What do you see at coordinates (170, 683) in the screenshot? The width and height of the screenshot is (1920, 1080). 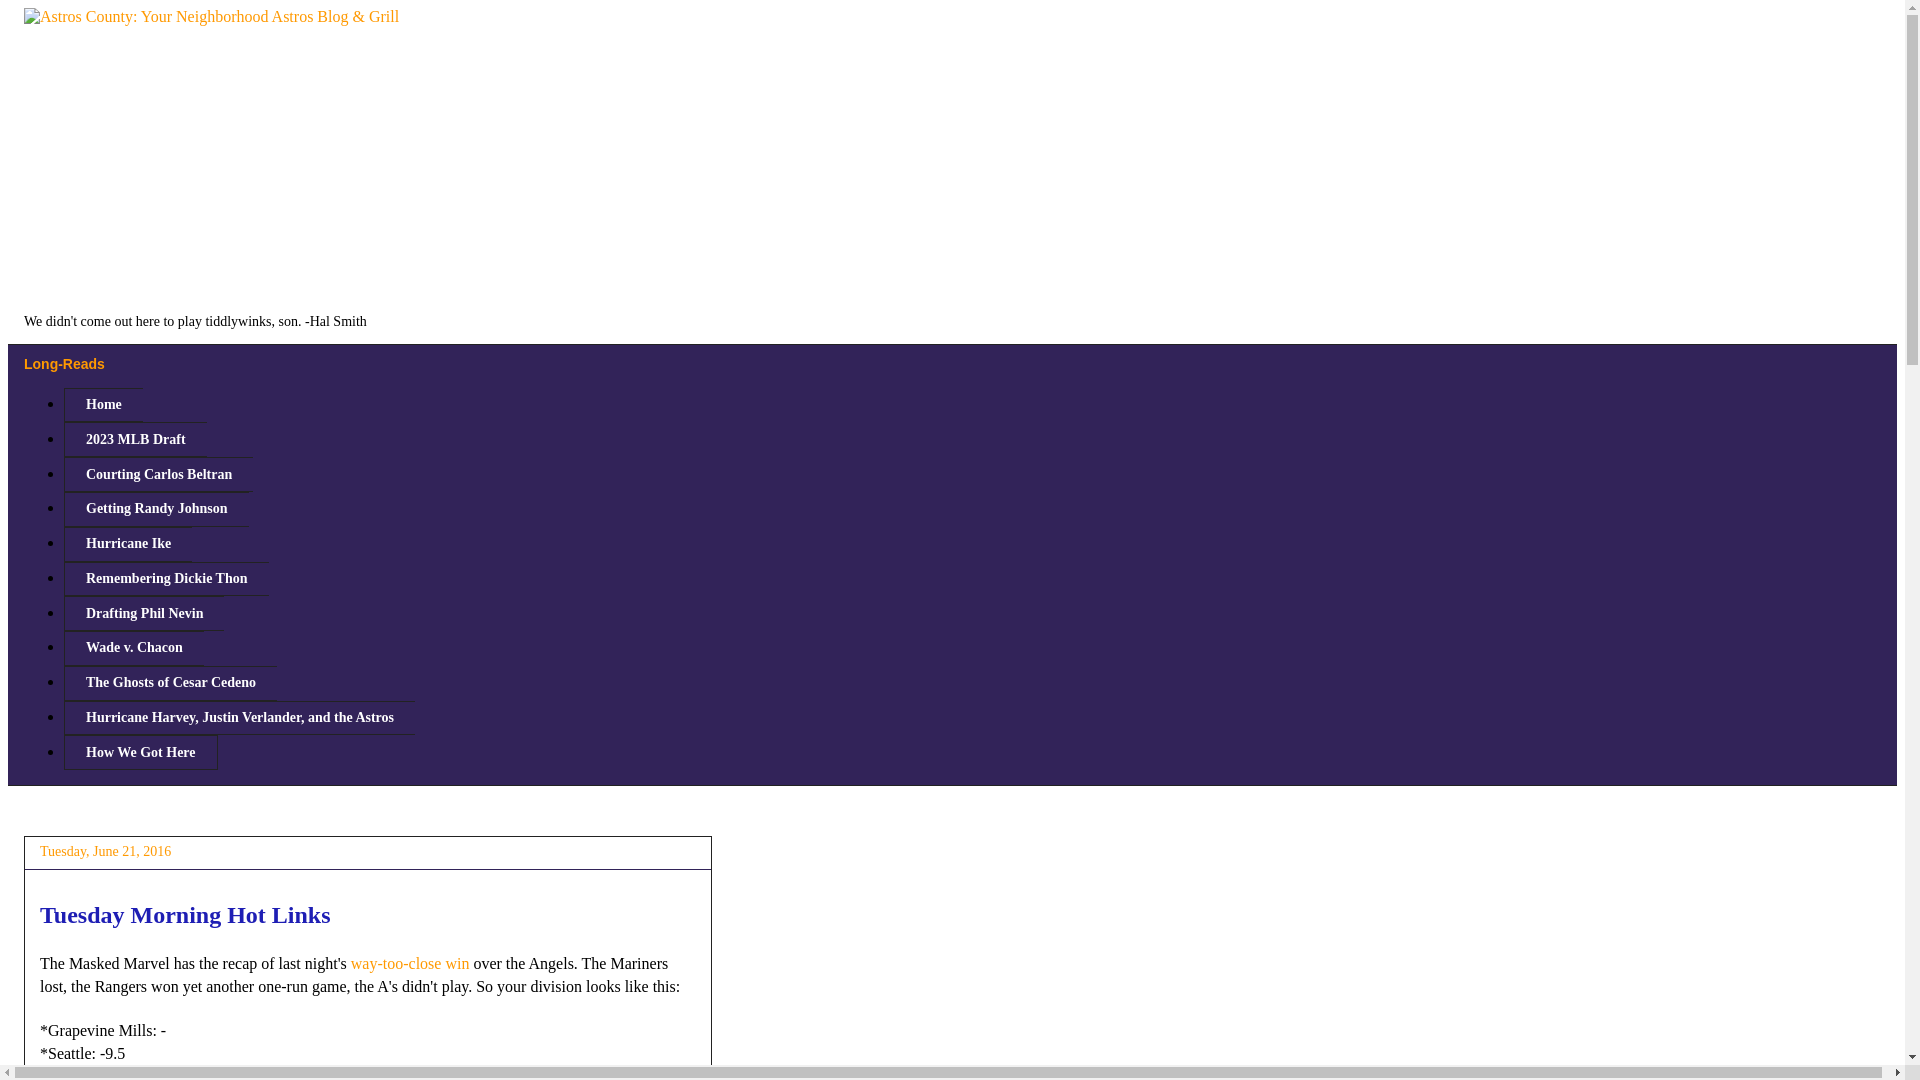 I see `The Ghosts of Cesar Cedeno` at bounding box center [170, 683].